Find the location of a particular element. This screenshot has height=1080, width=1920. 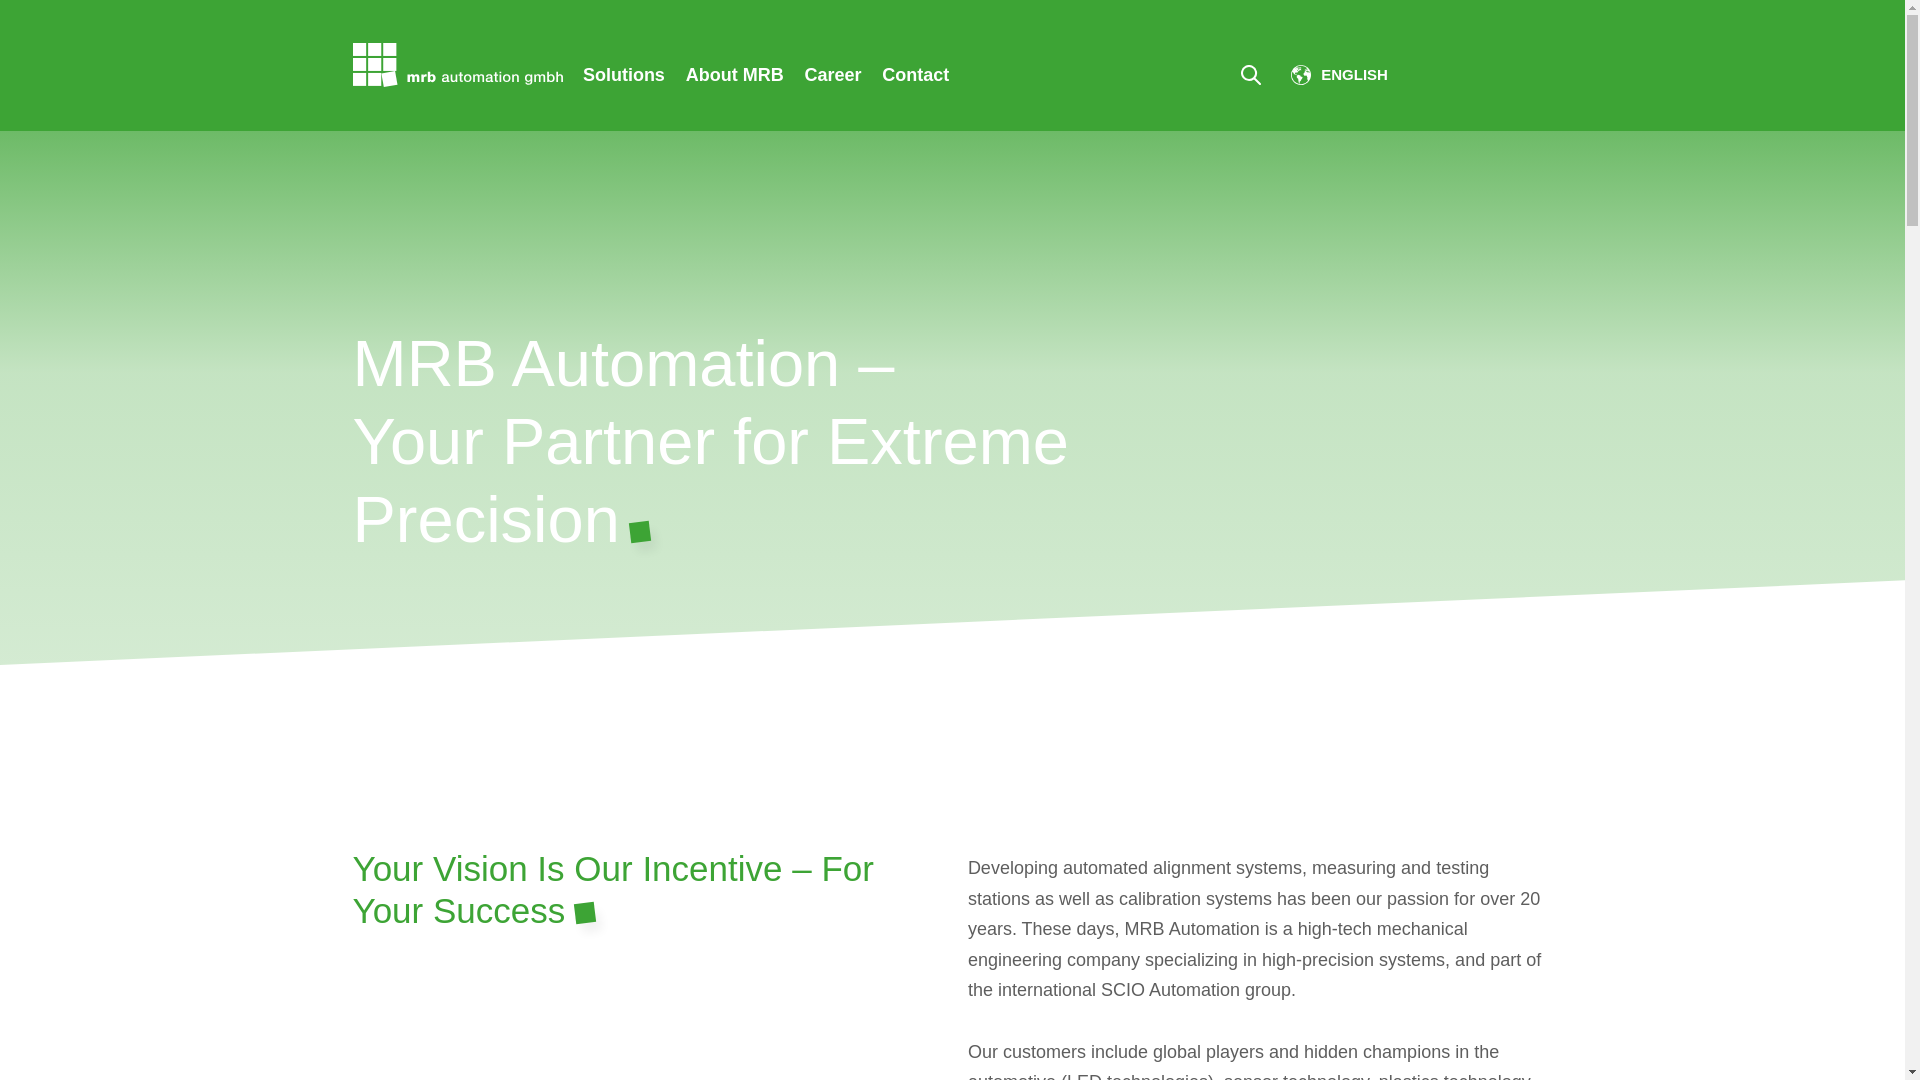

Career is located at coordinates (832, 74).